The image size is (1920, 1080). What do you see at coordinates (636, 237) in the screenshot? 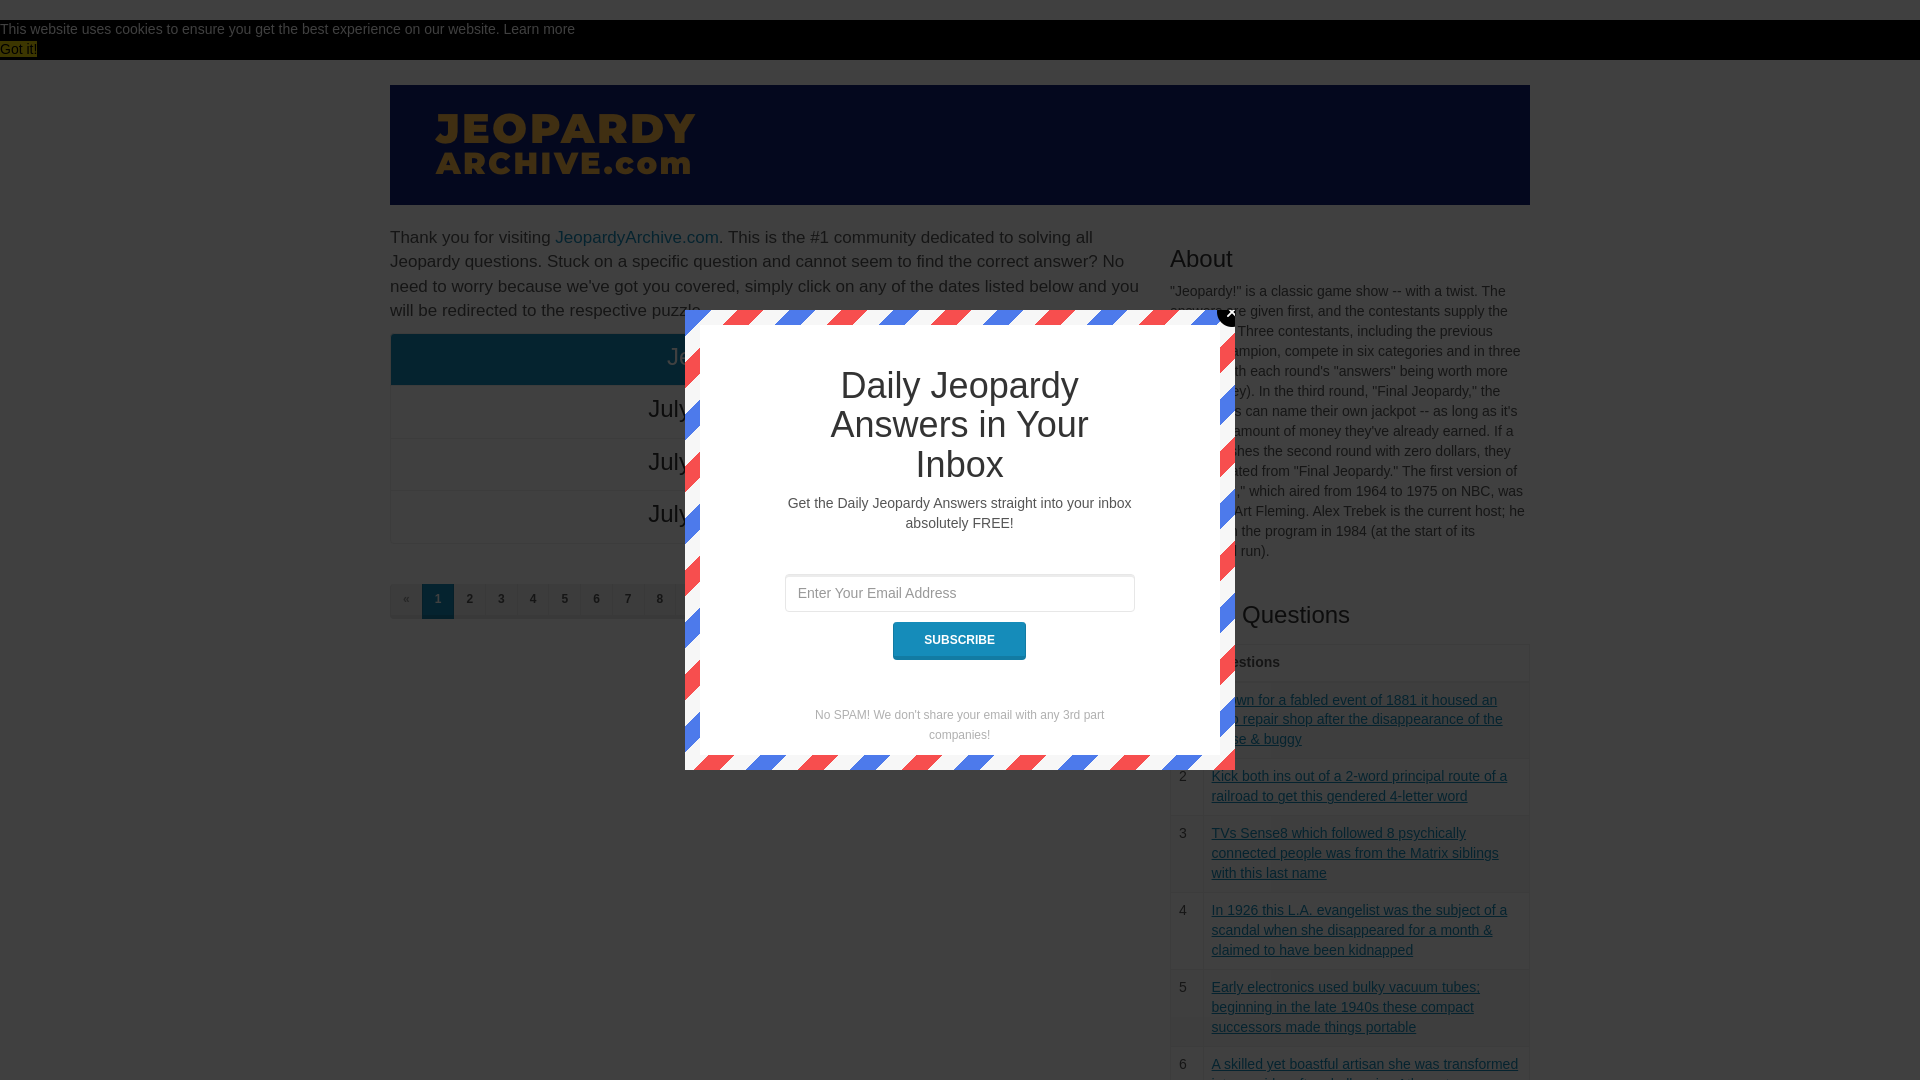
I see `JeopardyArchive.com` at bounding box center [636, 237].